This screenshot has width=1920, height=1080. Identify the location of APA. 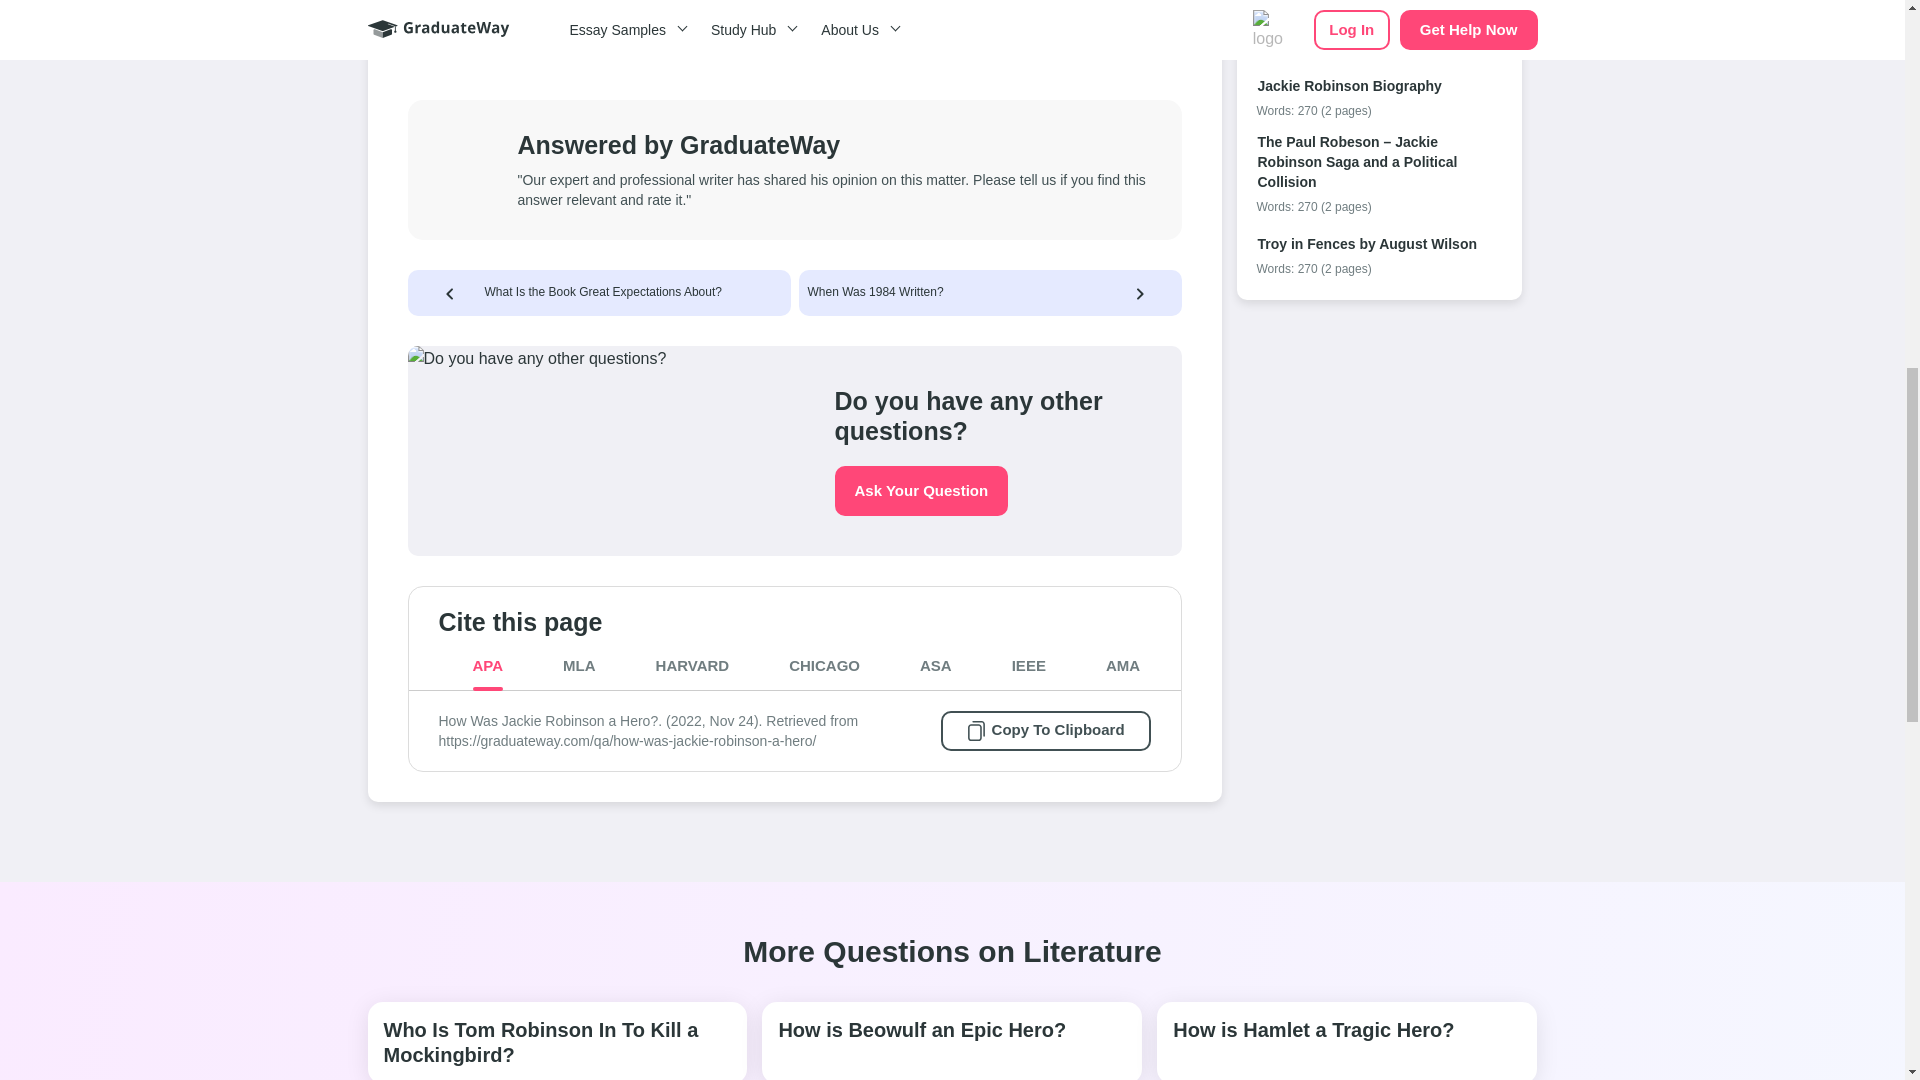
(487, 666).